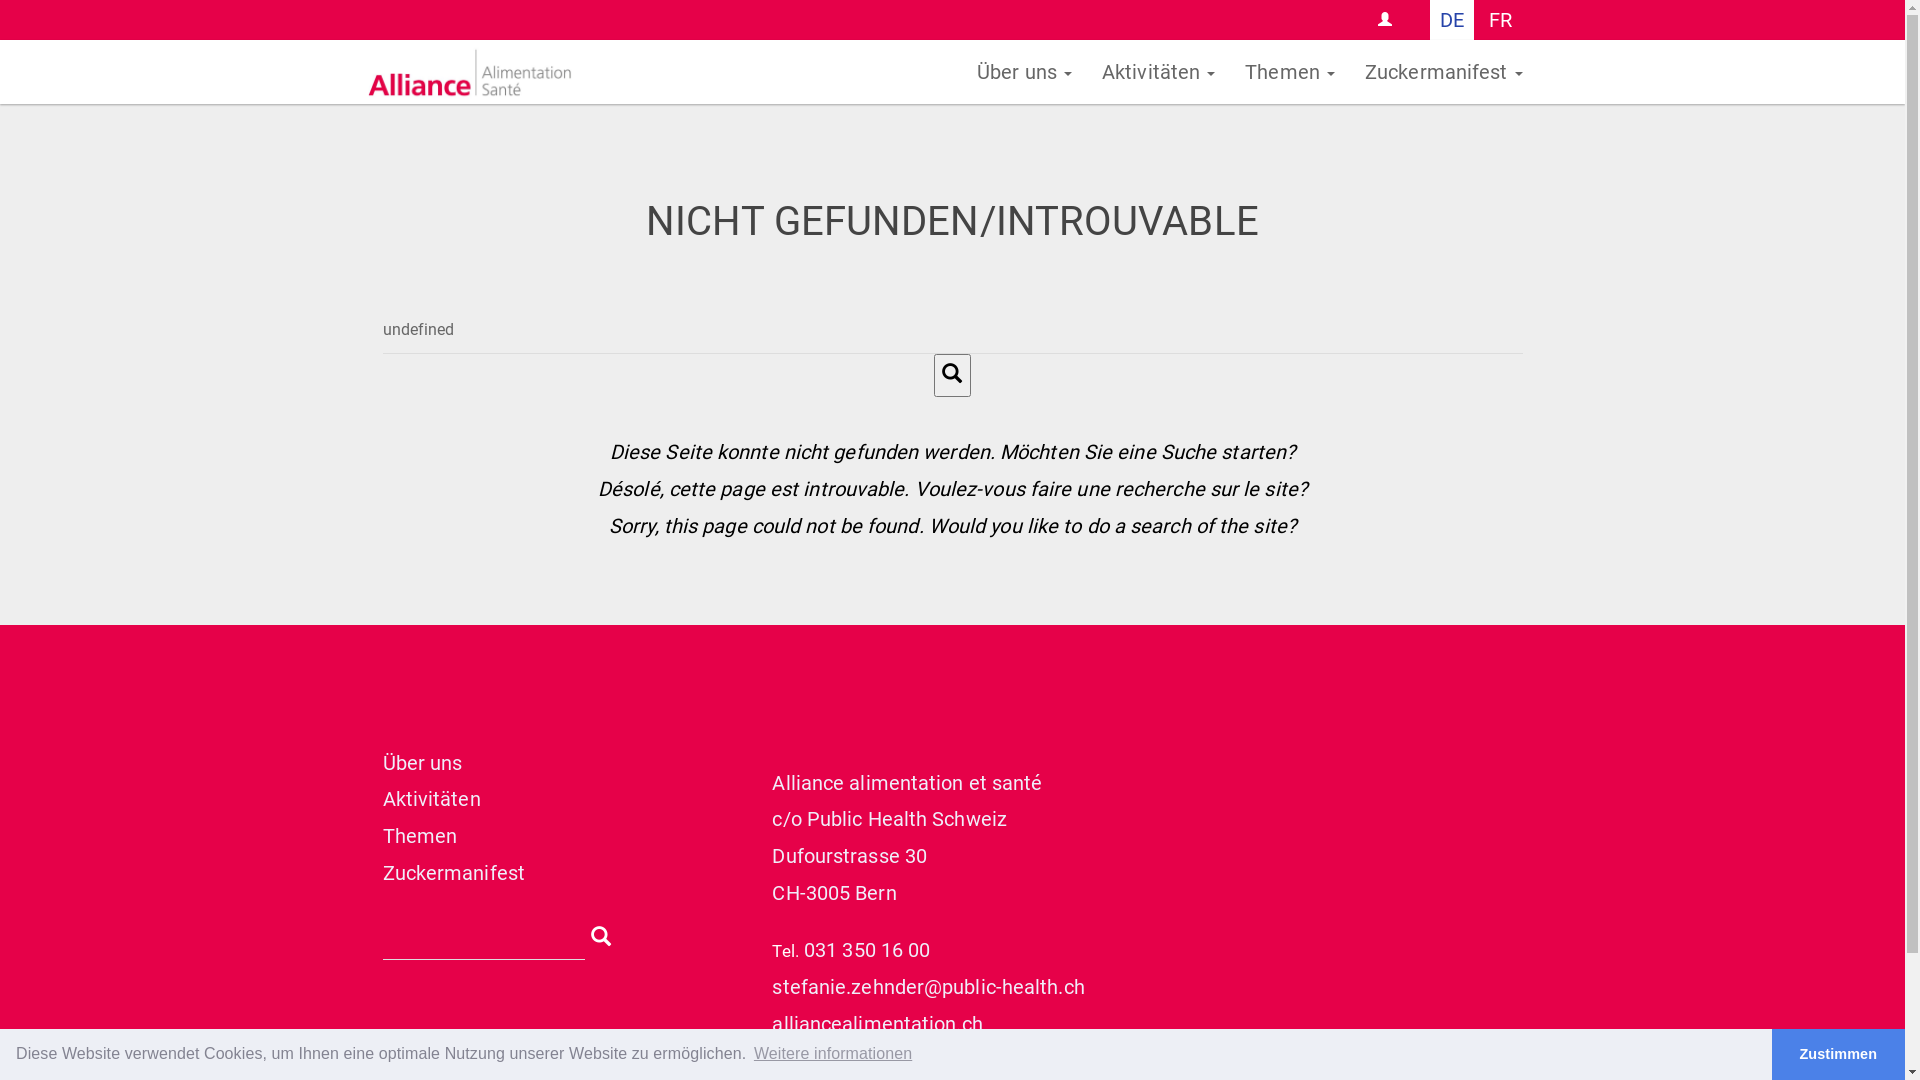  I want to click on Zuckermanifest, so click(1444, 72).